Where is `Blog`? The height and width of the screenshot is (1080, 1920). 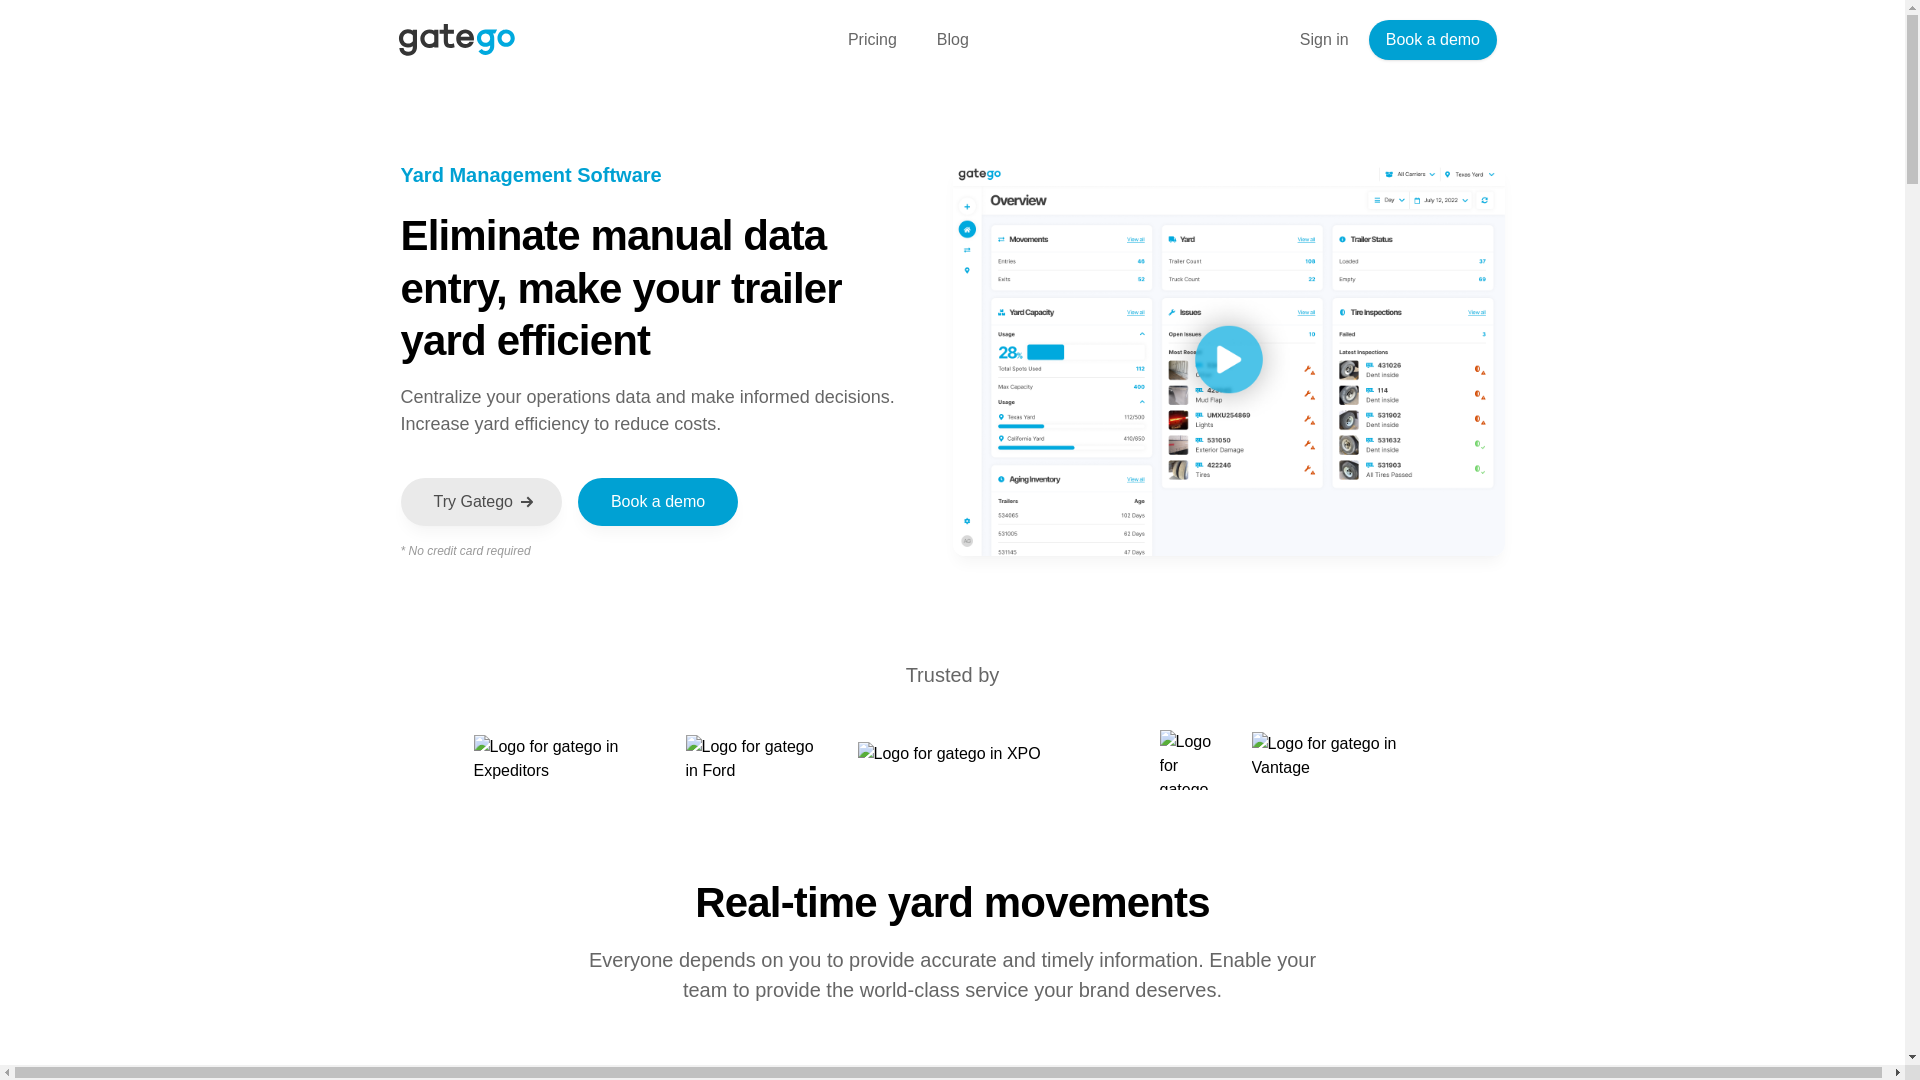 Blog is located at coordinates (952, 40).